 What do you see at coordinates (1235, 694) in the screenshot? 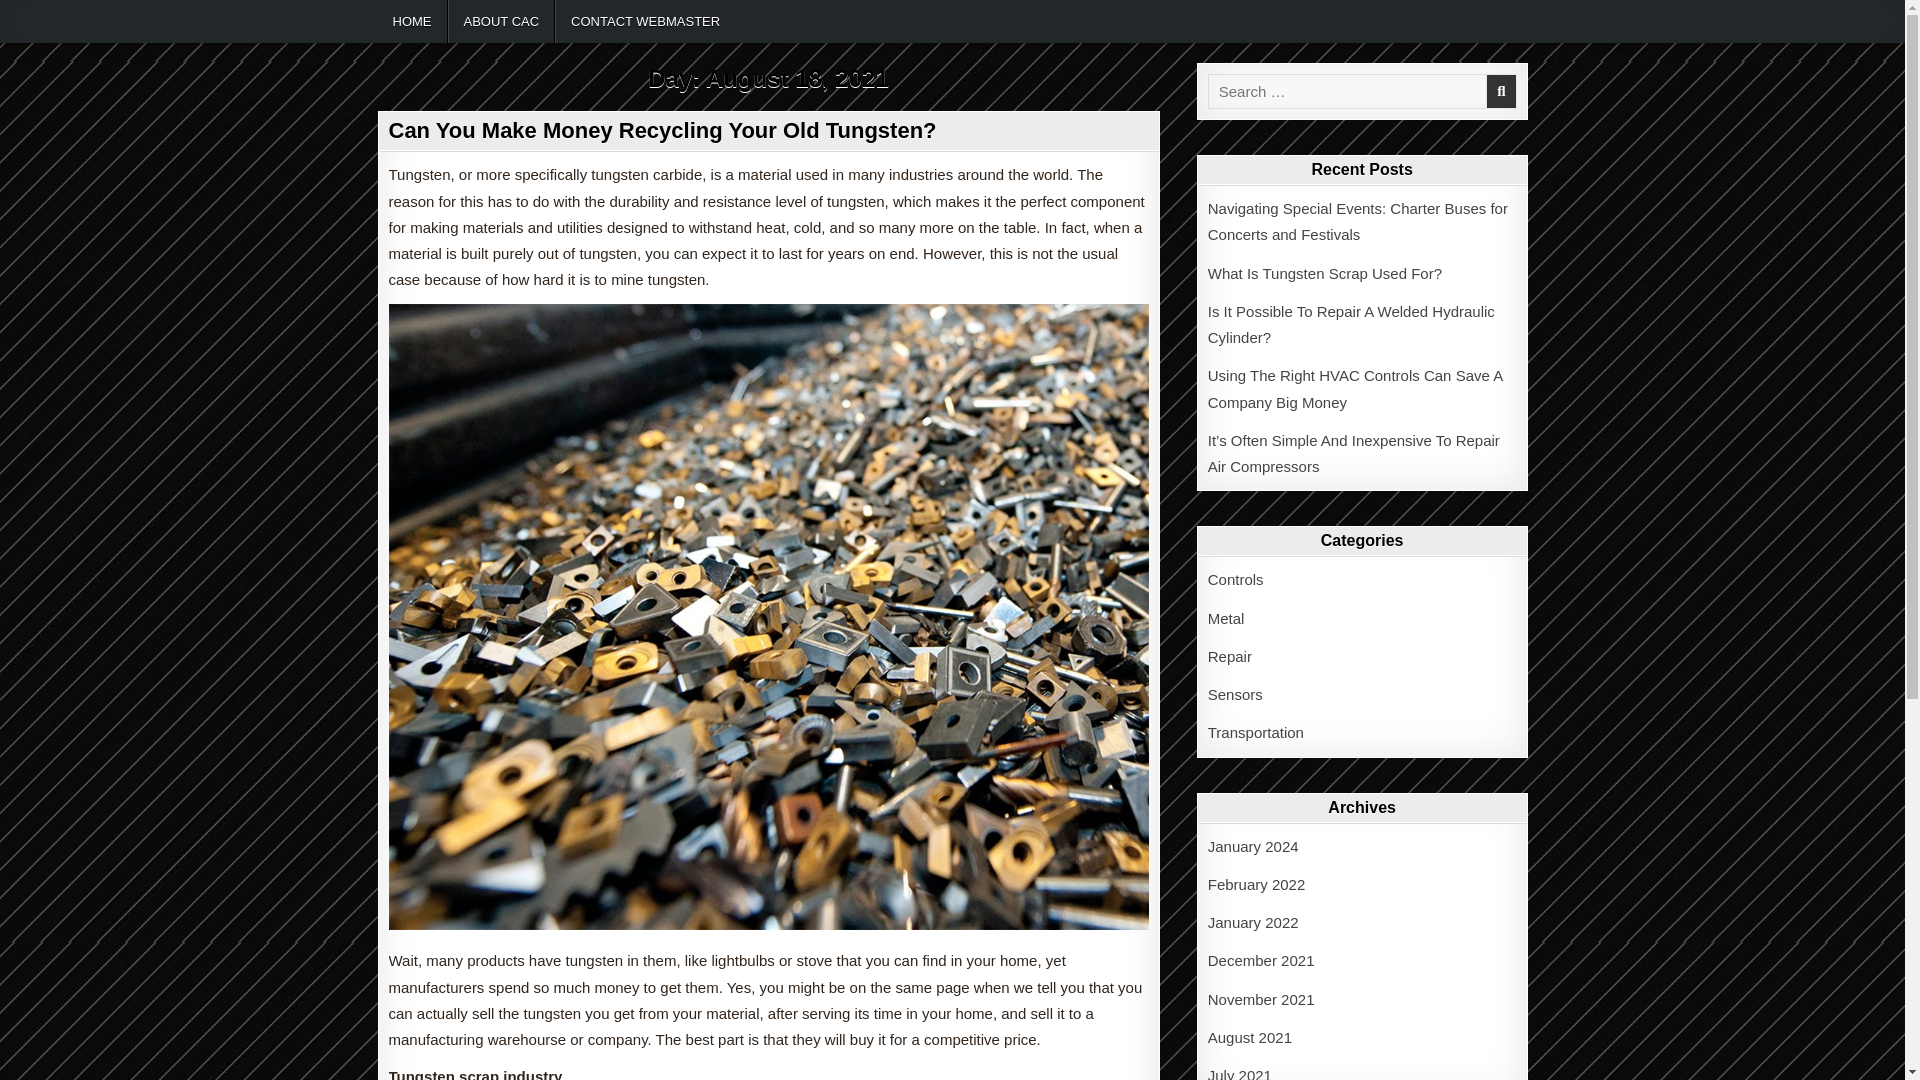
I see `Sensors` at bounding box center [1235, 694].